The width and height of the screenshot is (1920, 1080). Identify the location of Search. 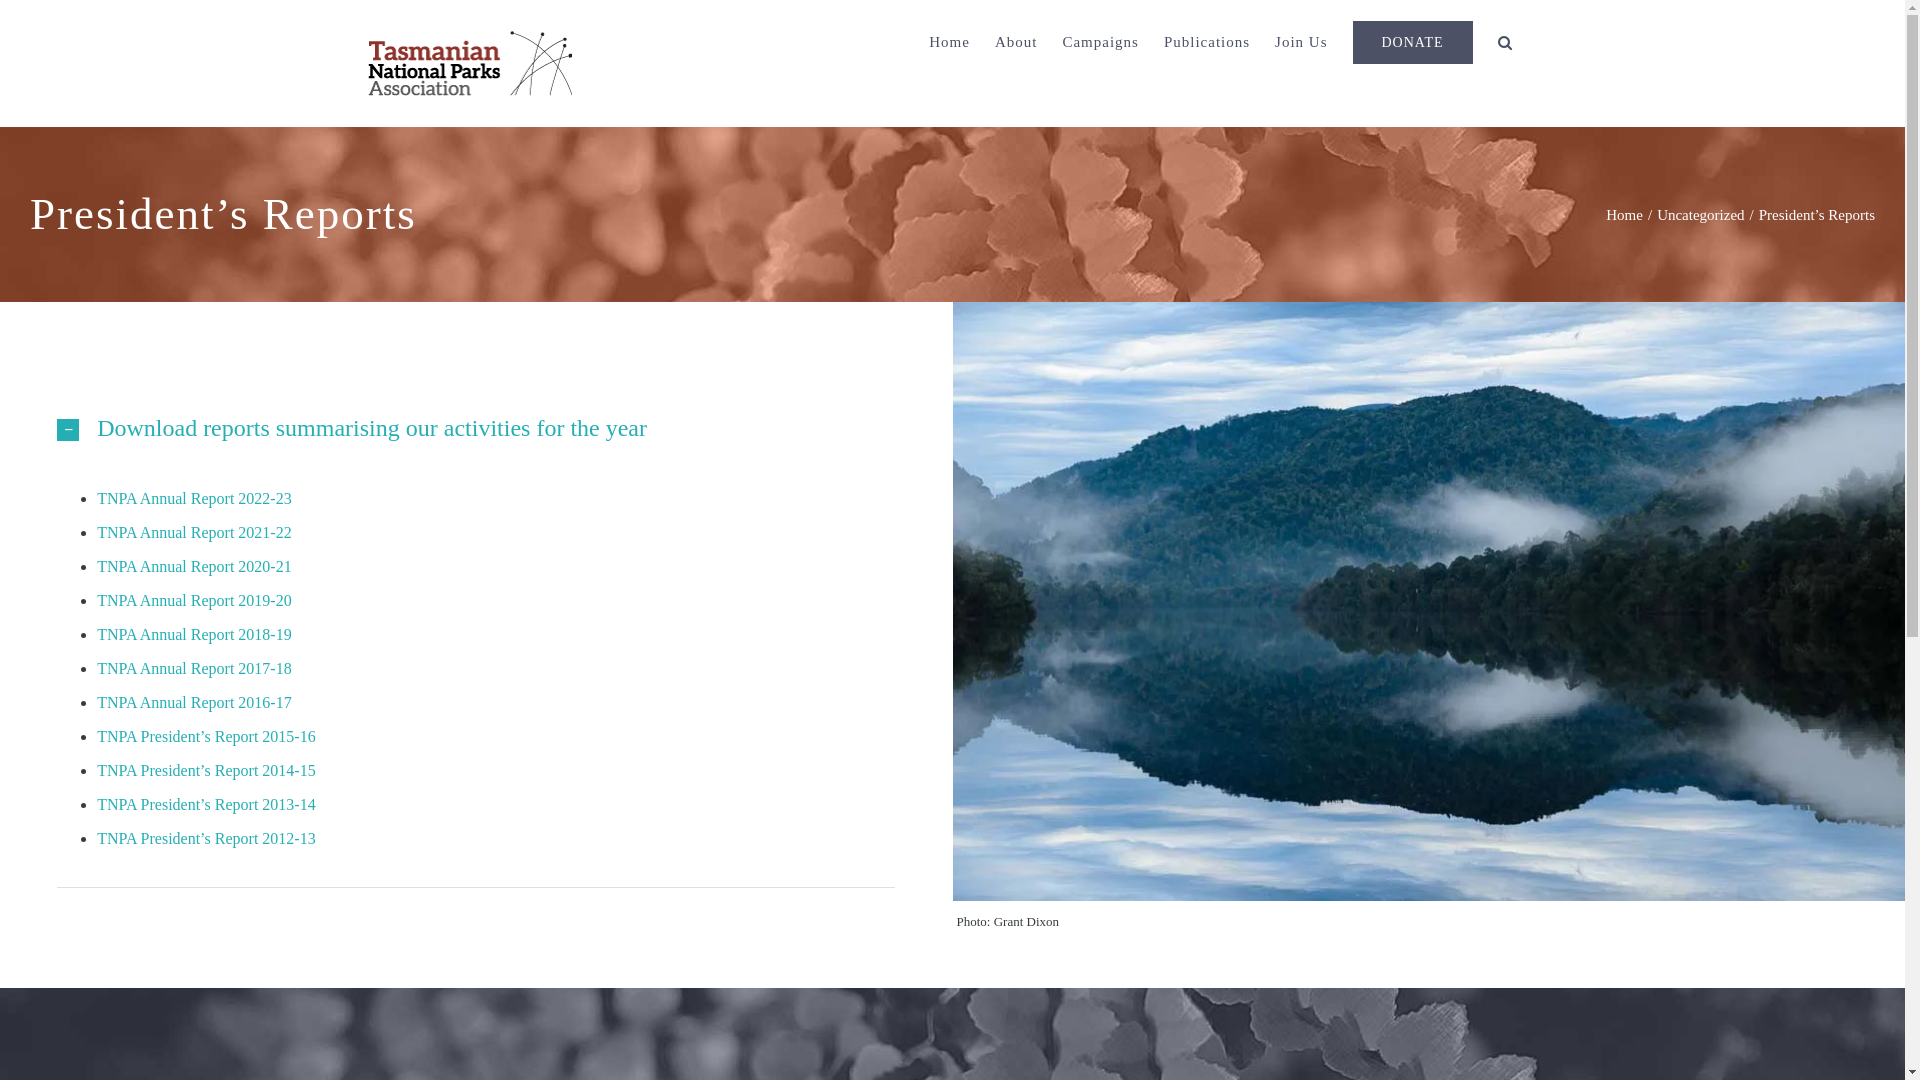
(1506, 42).